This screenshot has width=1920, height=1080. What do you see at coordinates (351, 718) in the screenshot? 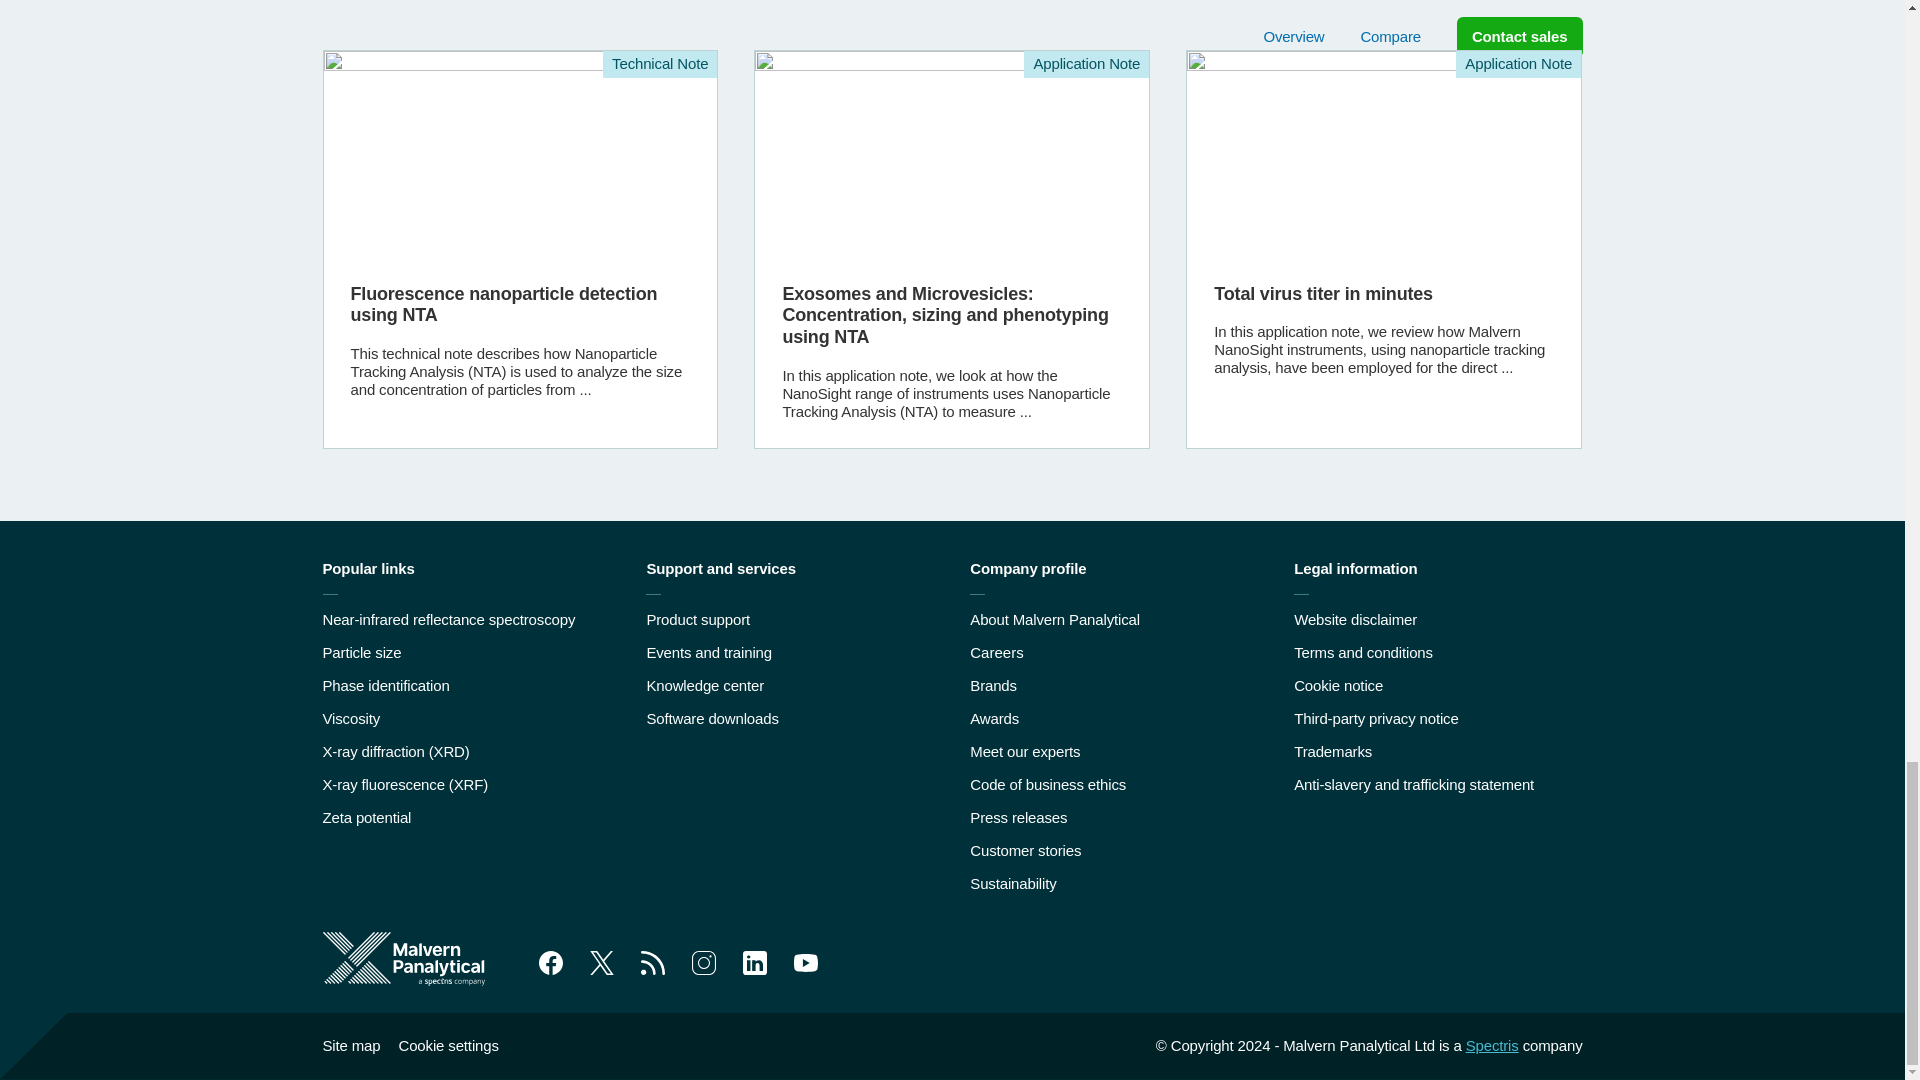
I see `Viscosity` at bounding box center [351, 718].